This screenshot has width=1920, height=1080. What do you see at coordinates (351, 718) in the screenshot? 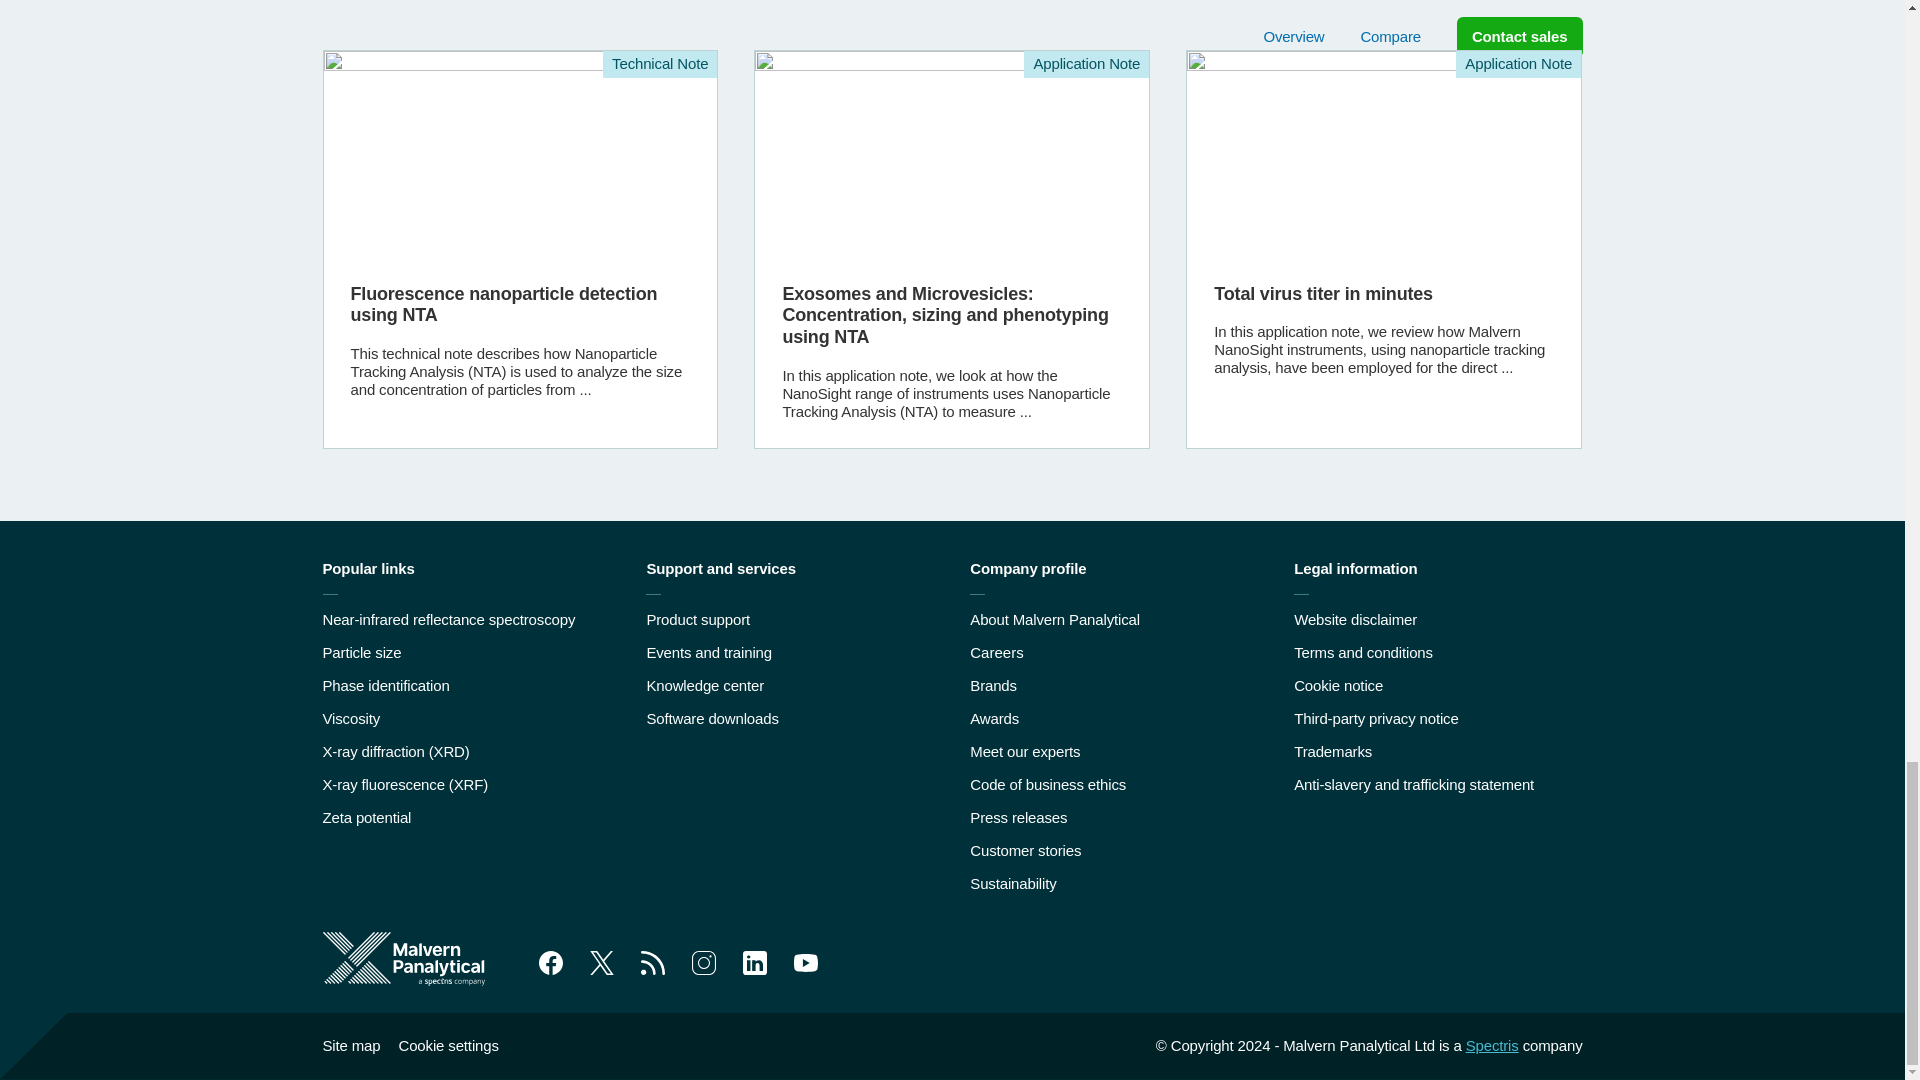
I see `Viscosity` at bounding box center [351, 718].